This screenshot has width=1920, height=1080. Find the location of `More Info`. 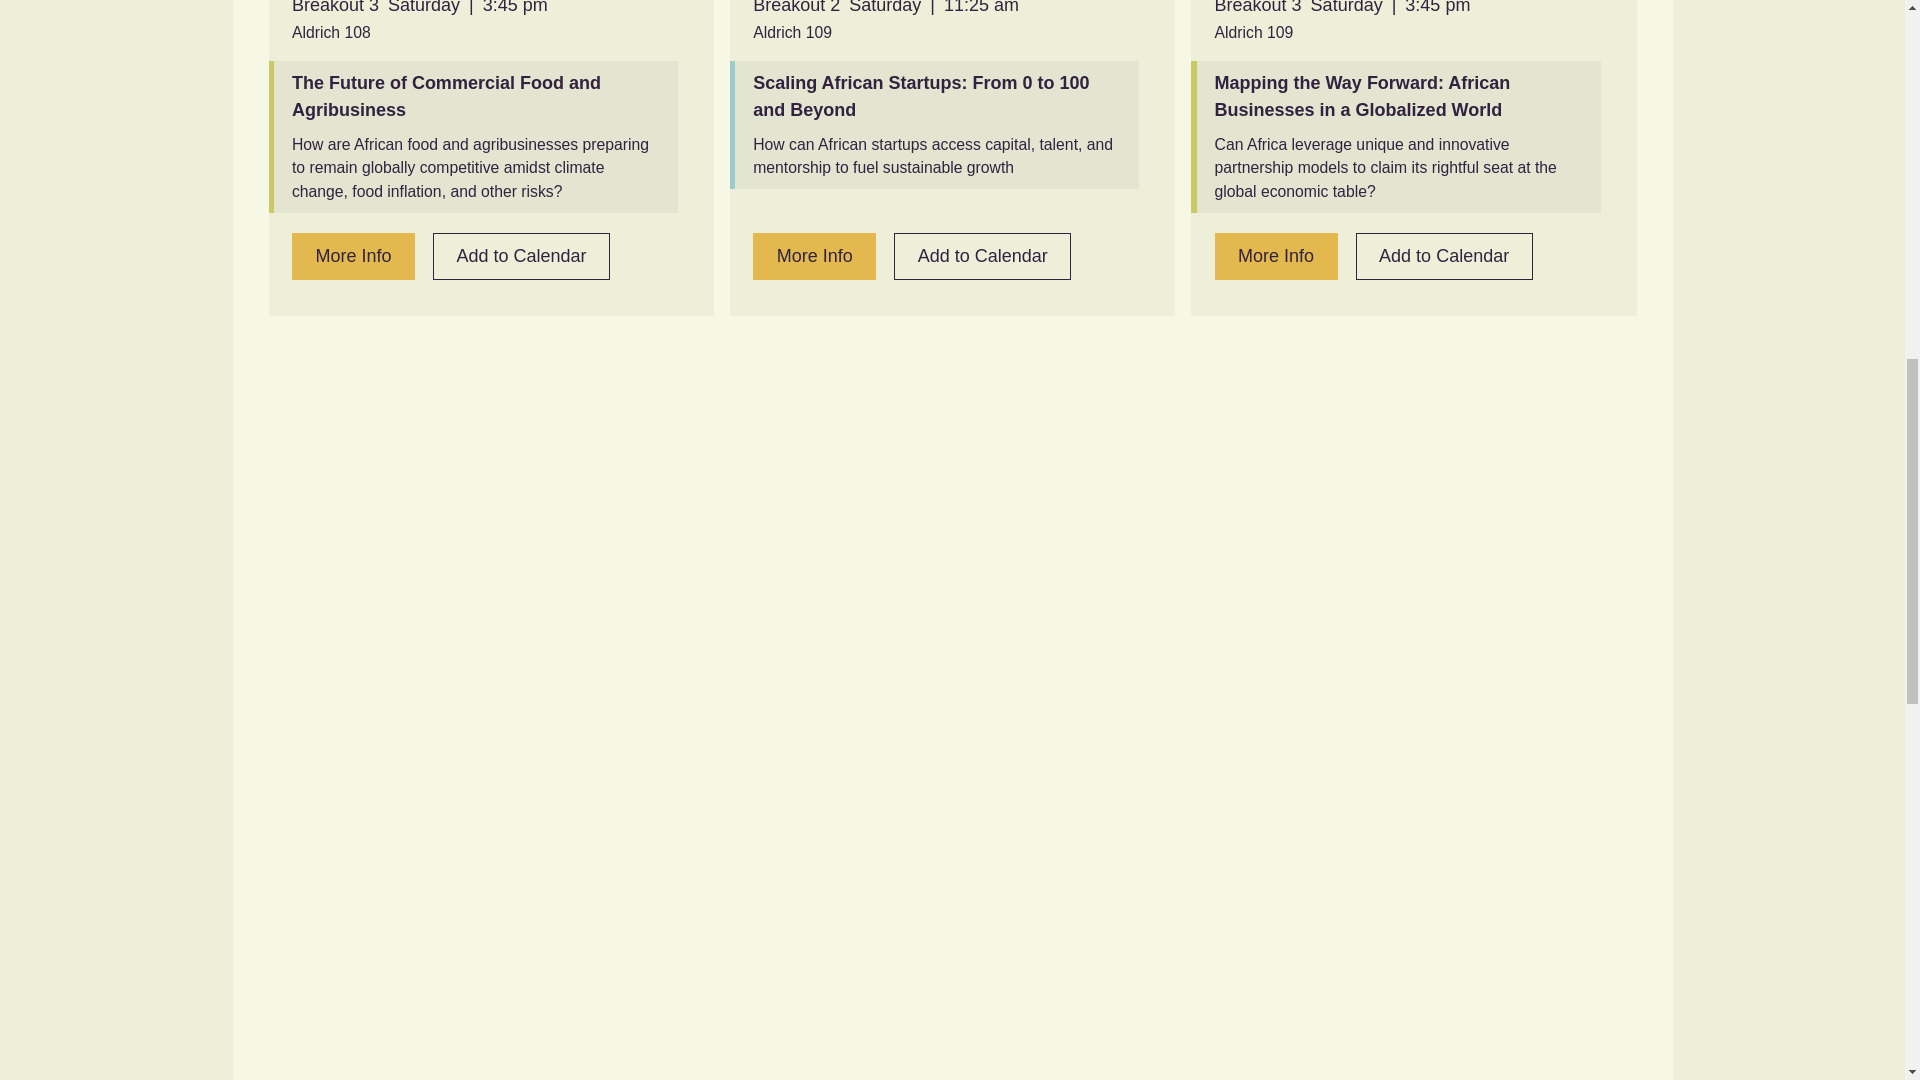

More Info is located at coordinates (1276, 256).